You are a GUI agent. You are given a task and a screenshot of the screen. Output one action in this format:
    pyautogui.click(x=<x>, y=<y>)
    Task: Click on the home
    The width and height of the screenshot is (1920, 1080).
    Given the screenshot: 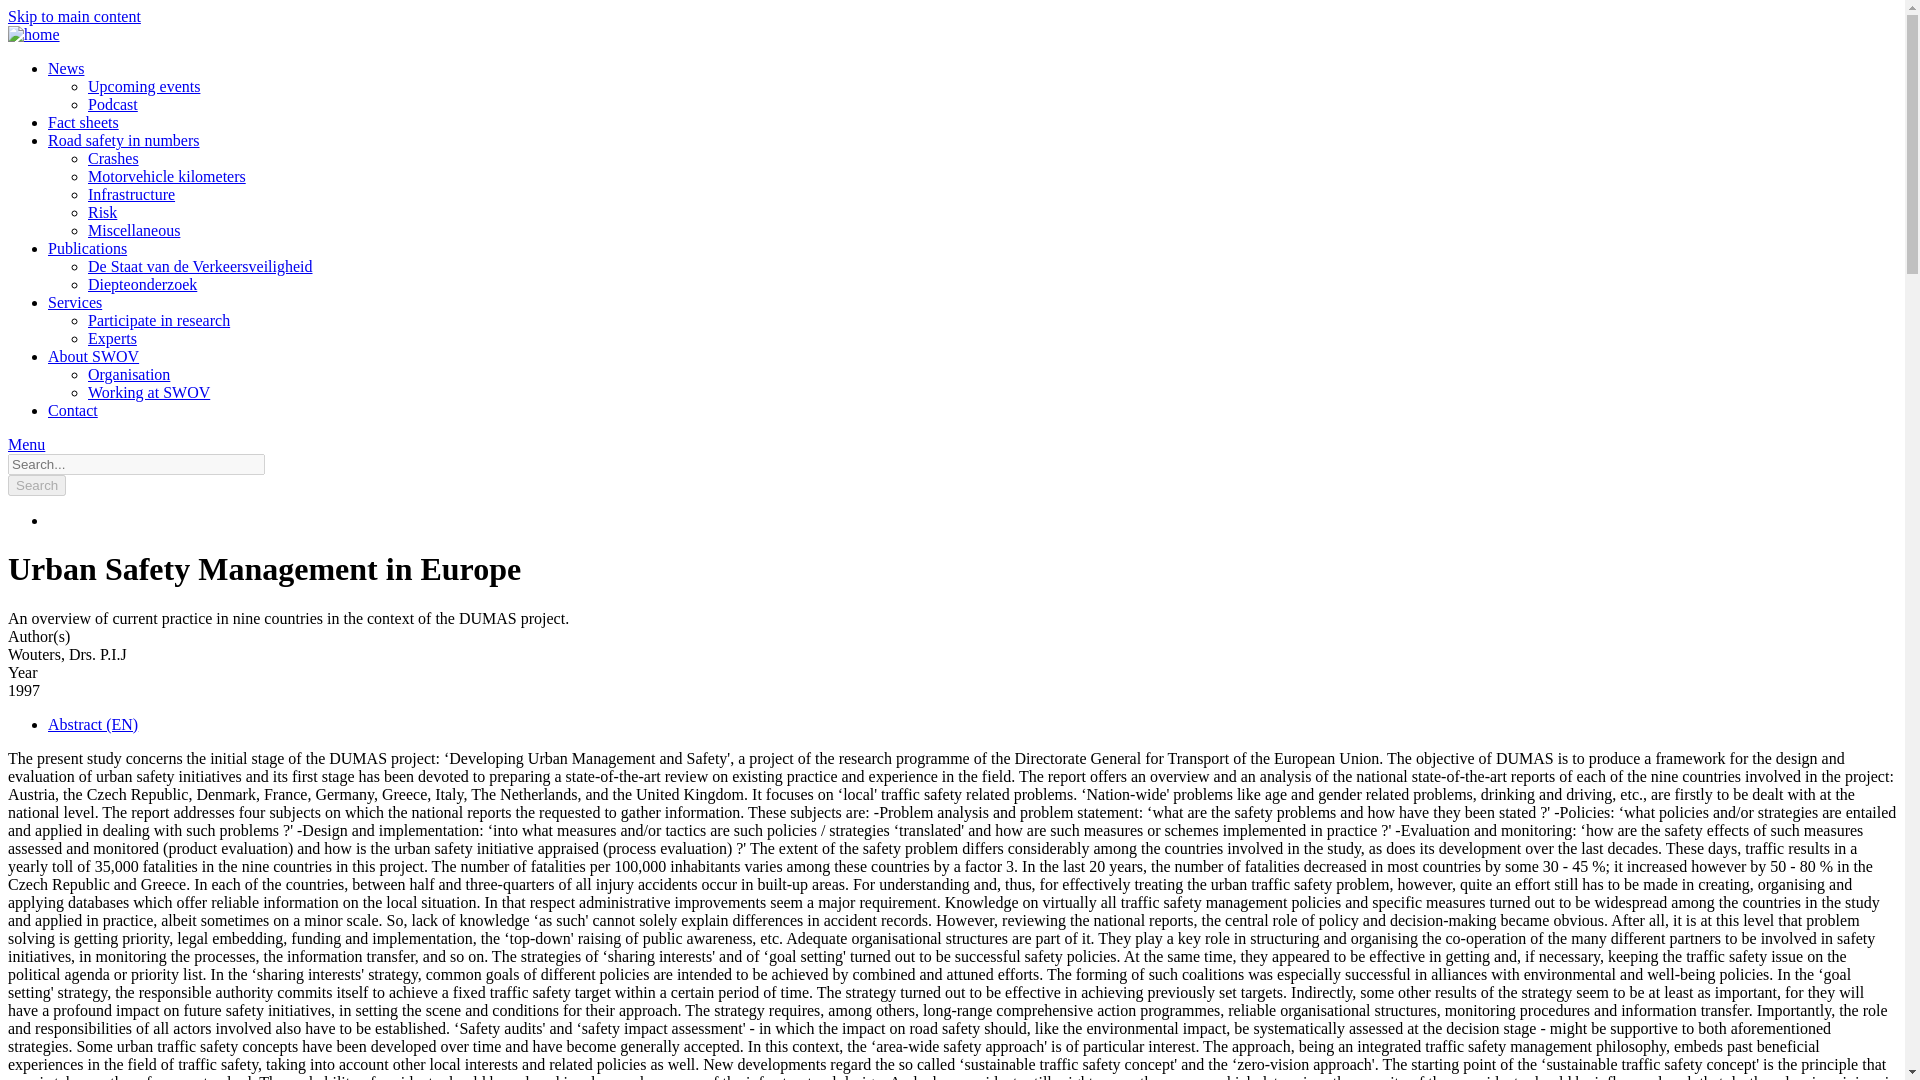 What is the action you would take?
    pyautogui.click(x=33, y=34)
    